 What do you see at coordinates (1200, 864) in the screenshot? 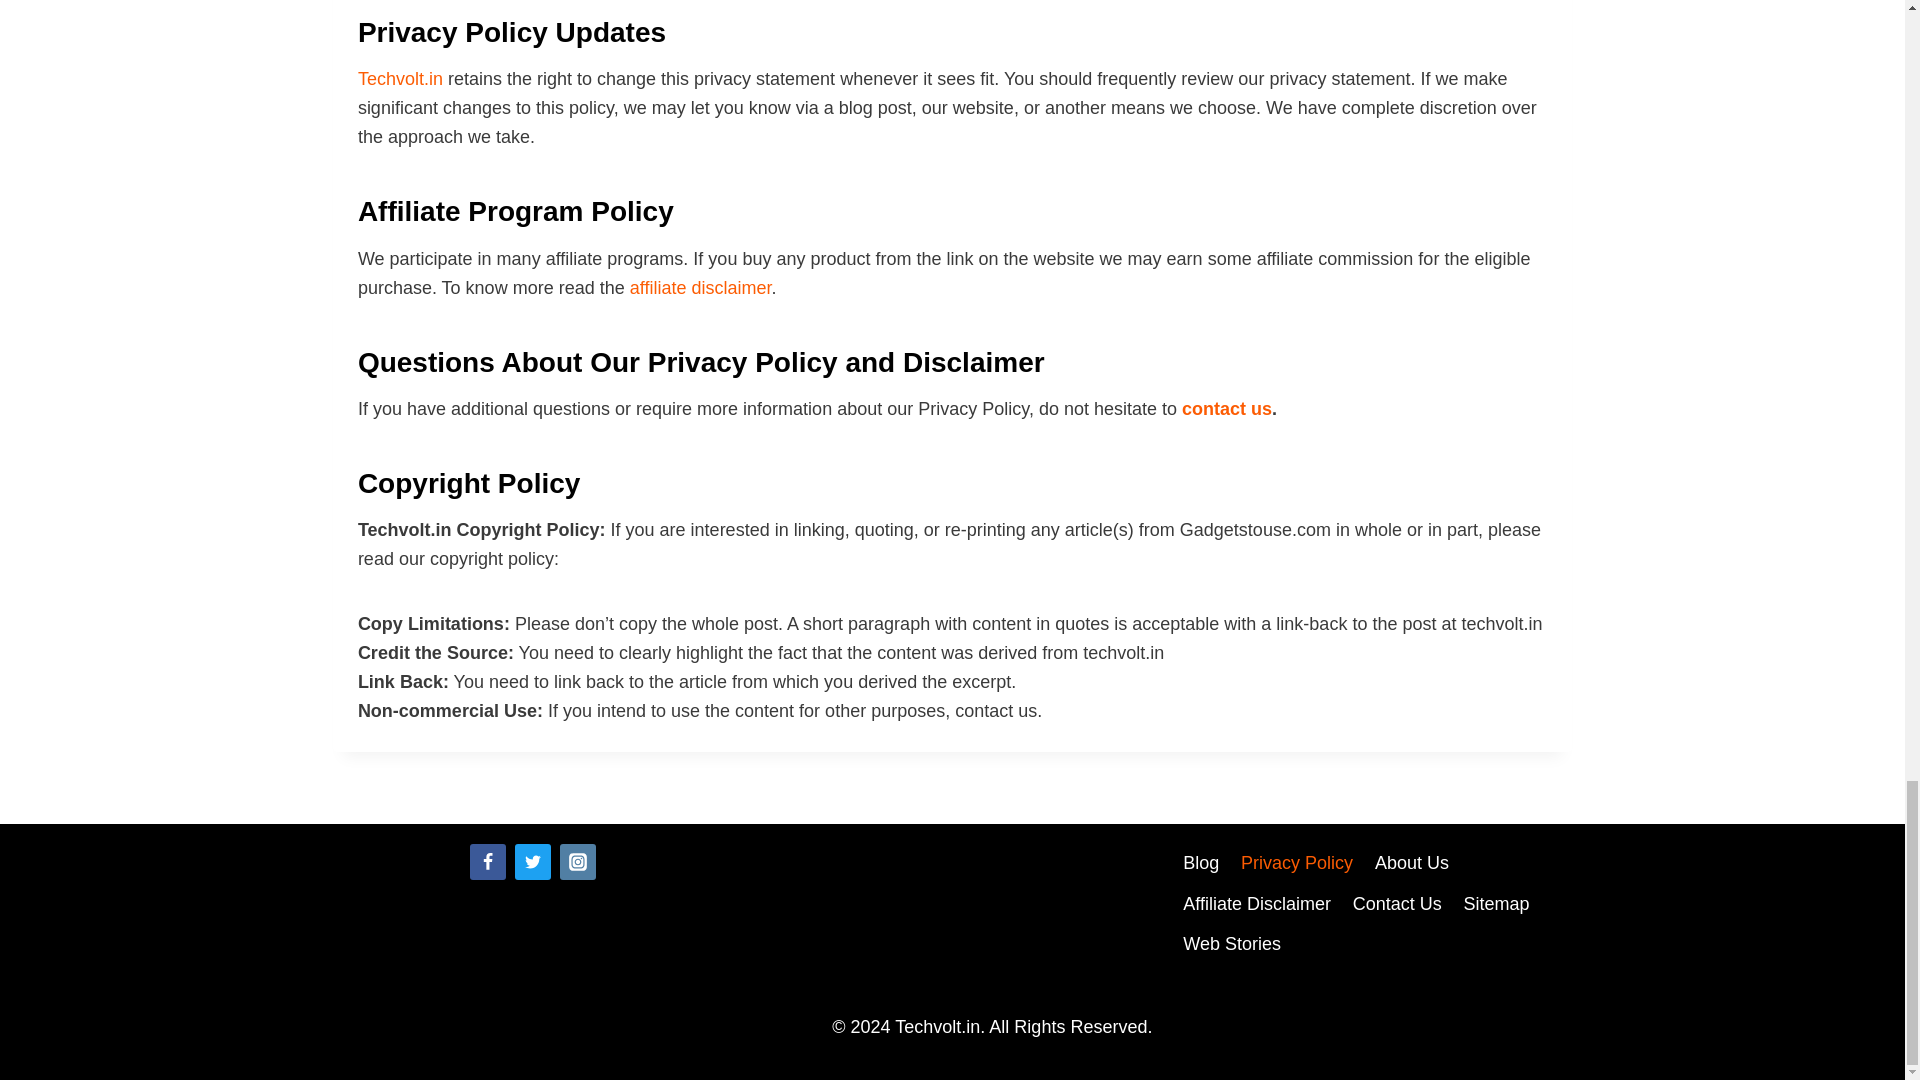
I see `Blog` at bounding box center [1200, 864].